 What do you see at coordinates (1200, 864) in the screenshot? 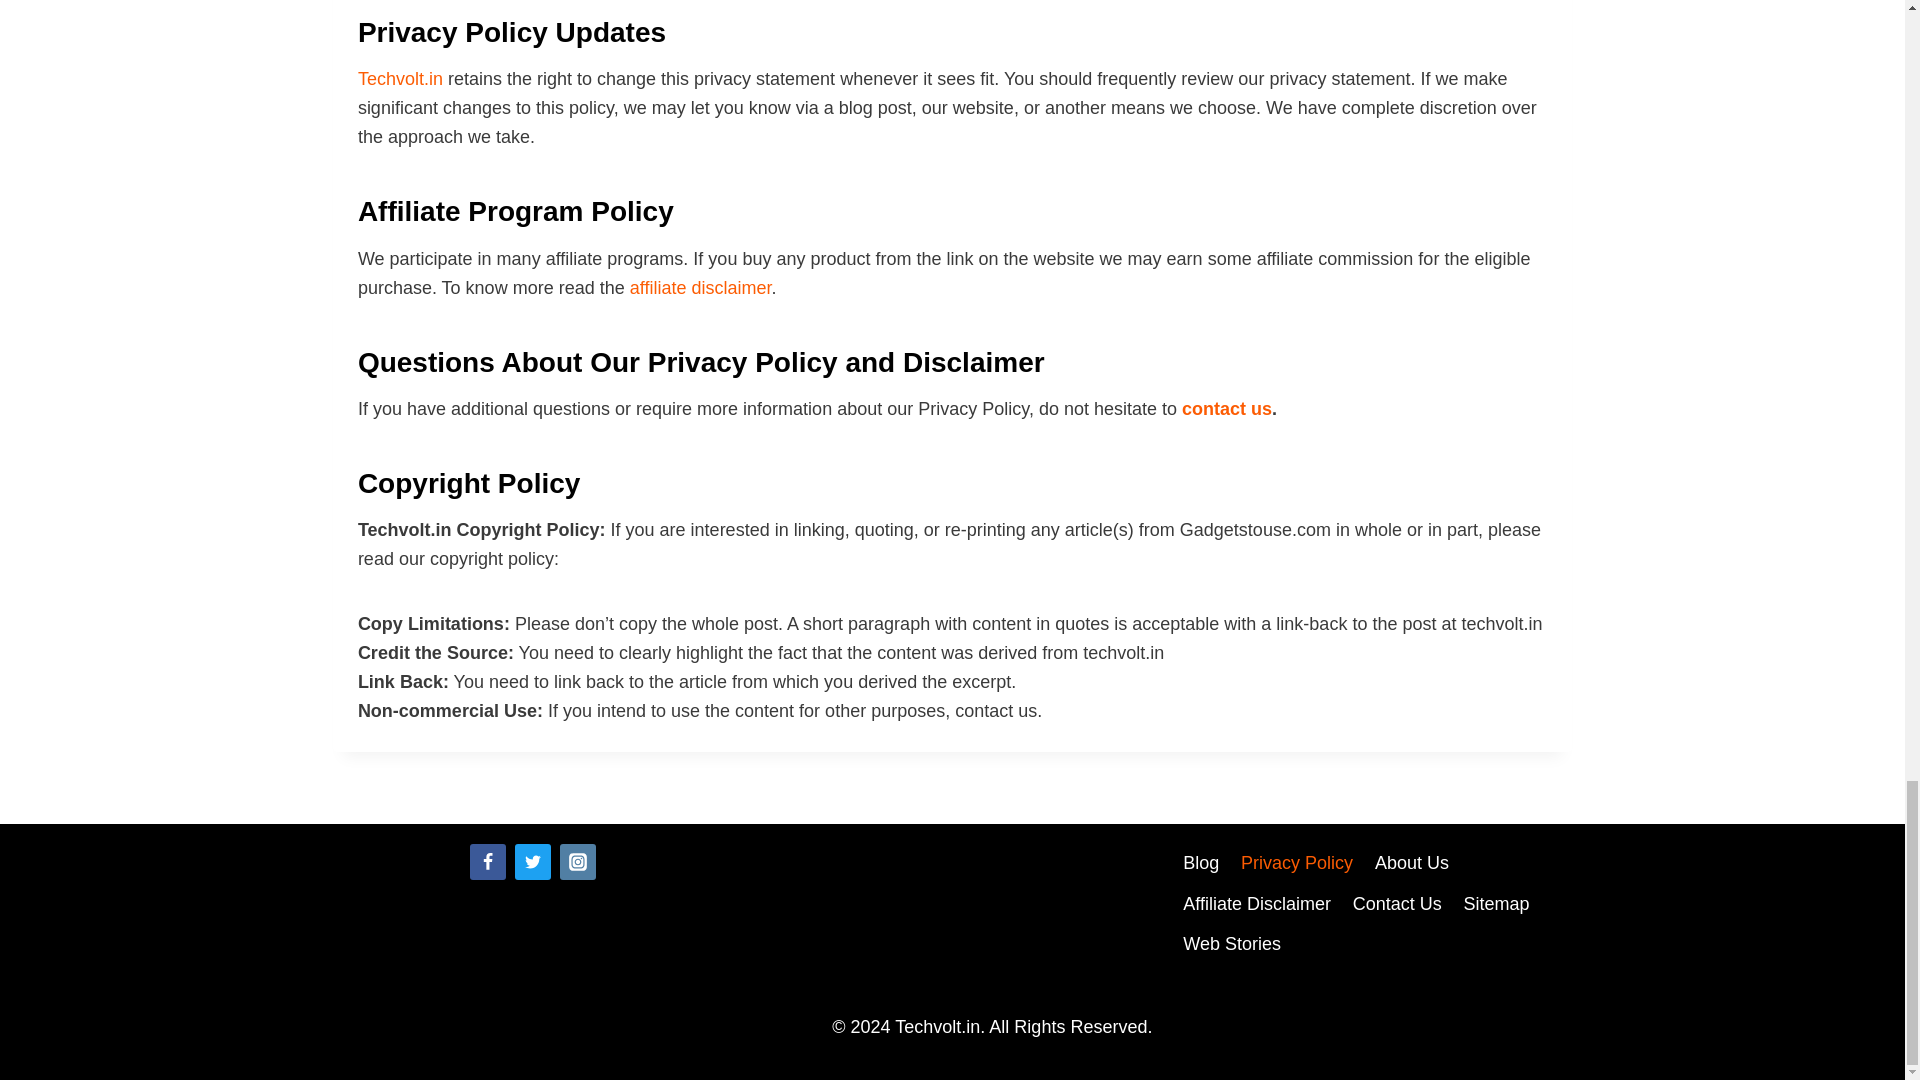
I see `Blog` at bounding box center [1200, 864].